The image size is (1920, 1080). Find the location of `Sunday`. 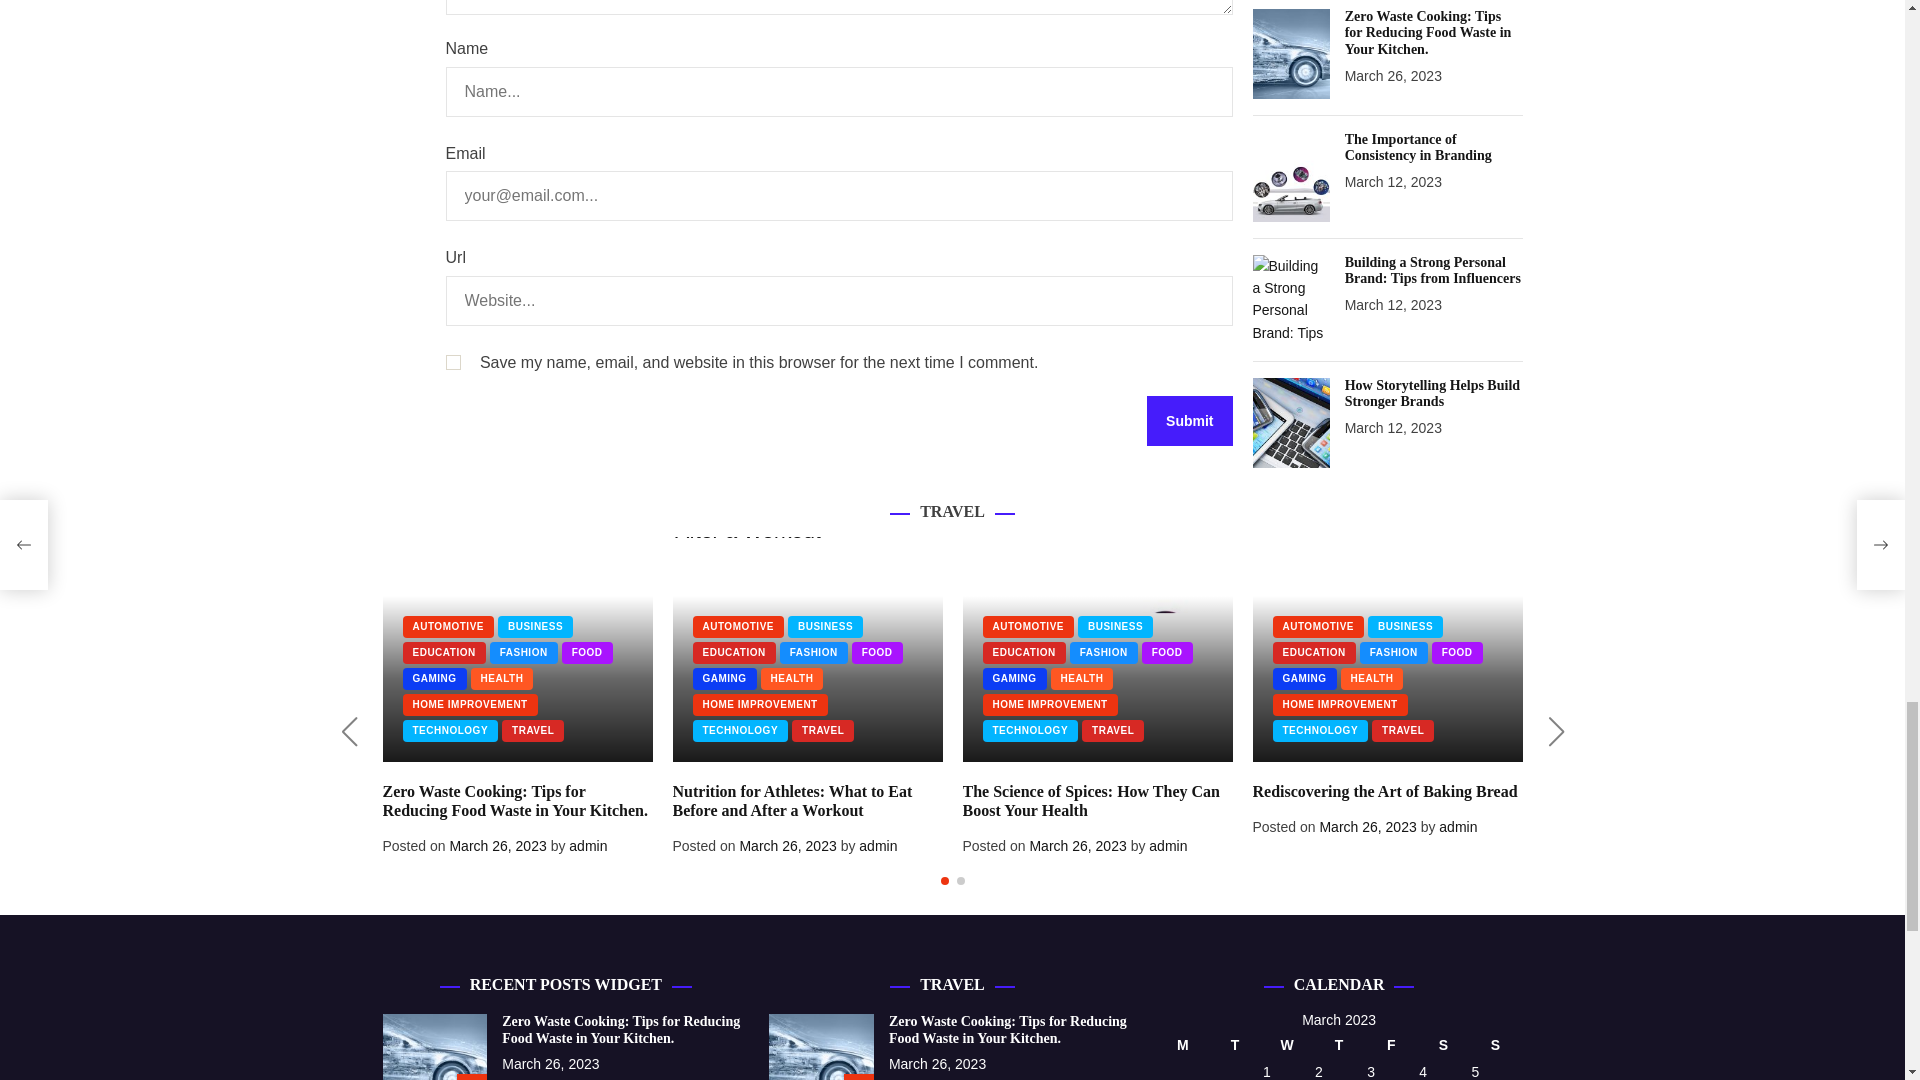

Sunday is located at coordinates (1495, 1044).